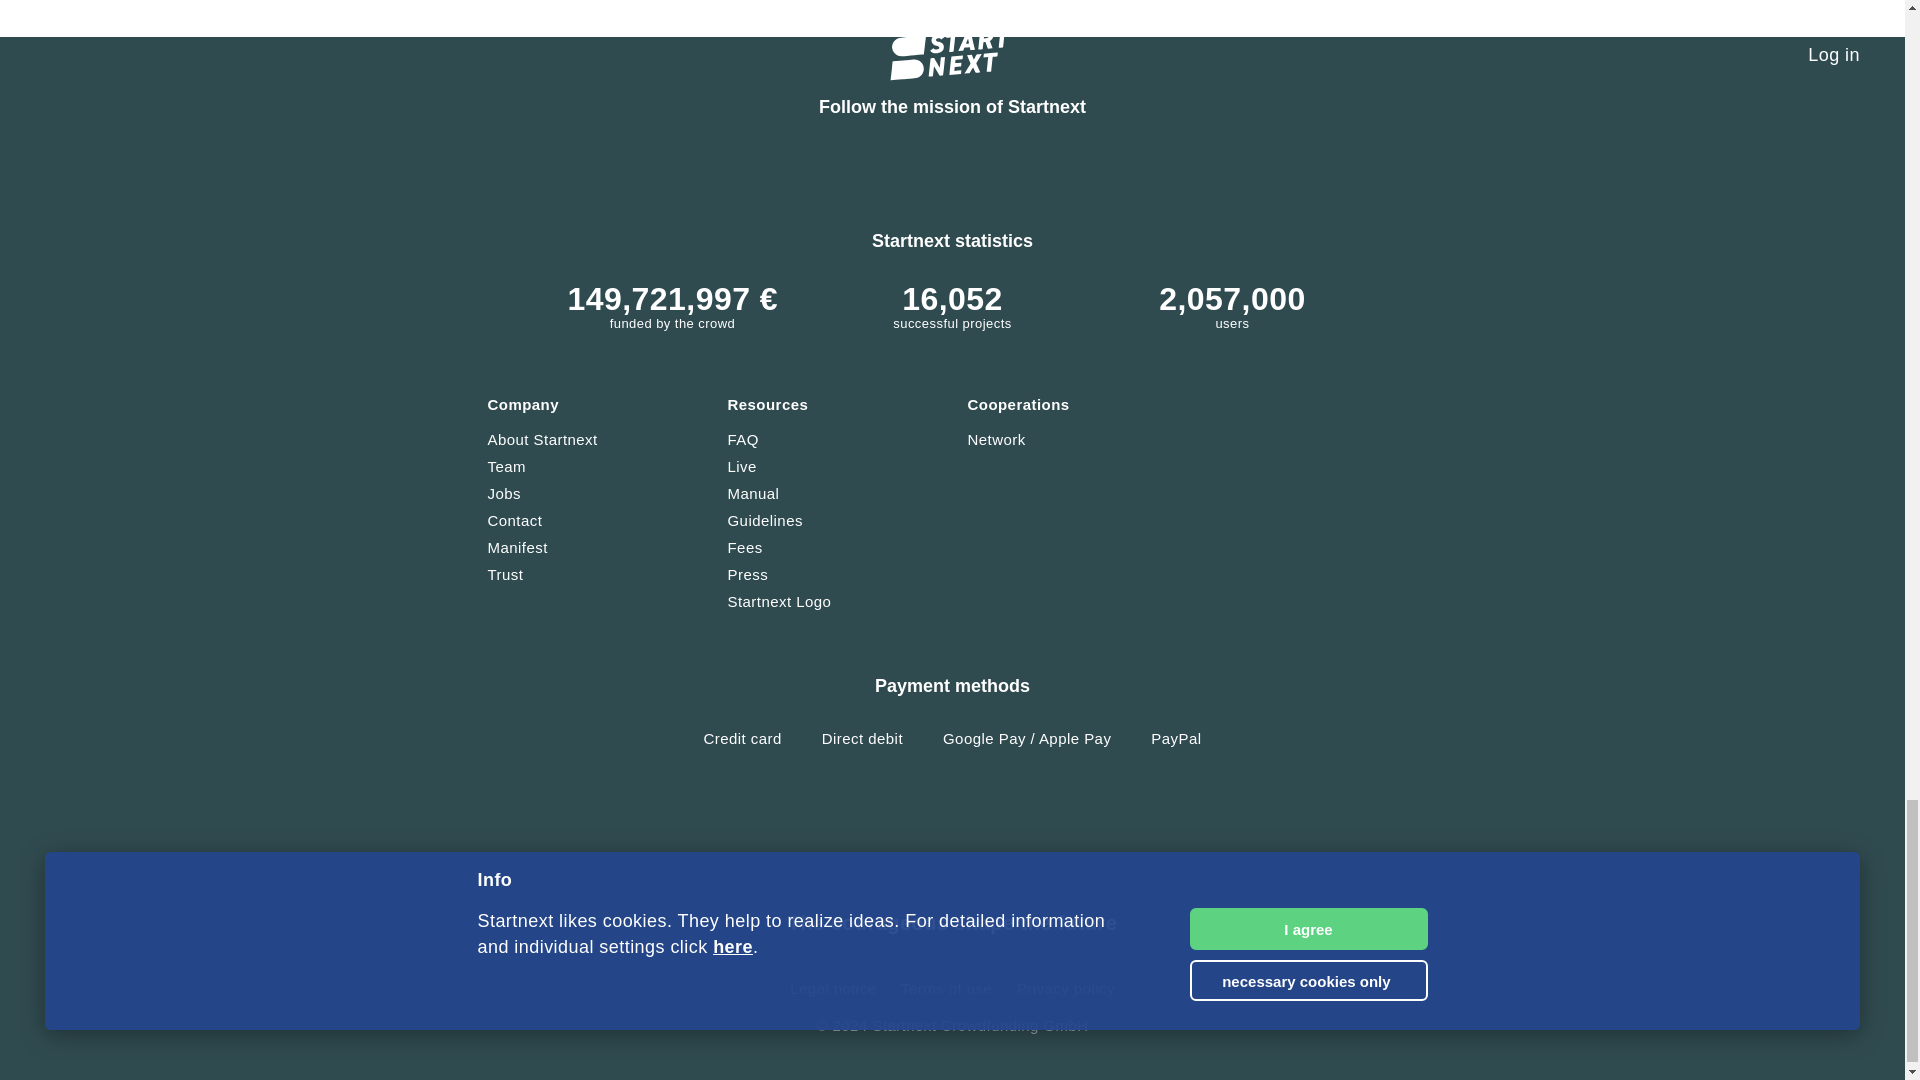 The width and height of the screenshot is (1920, 1080). I want to click on linkedin, so click(905, 171).